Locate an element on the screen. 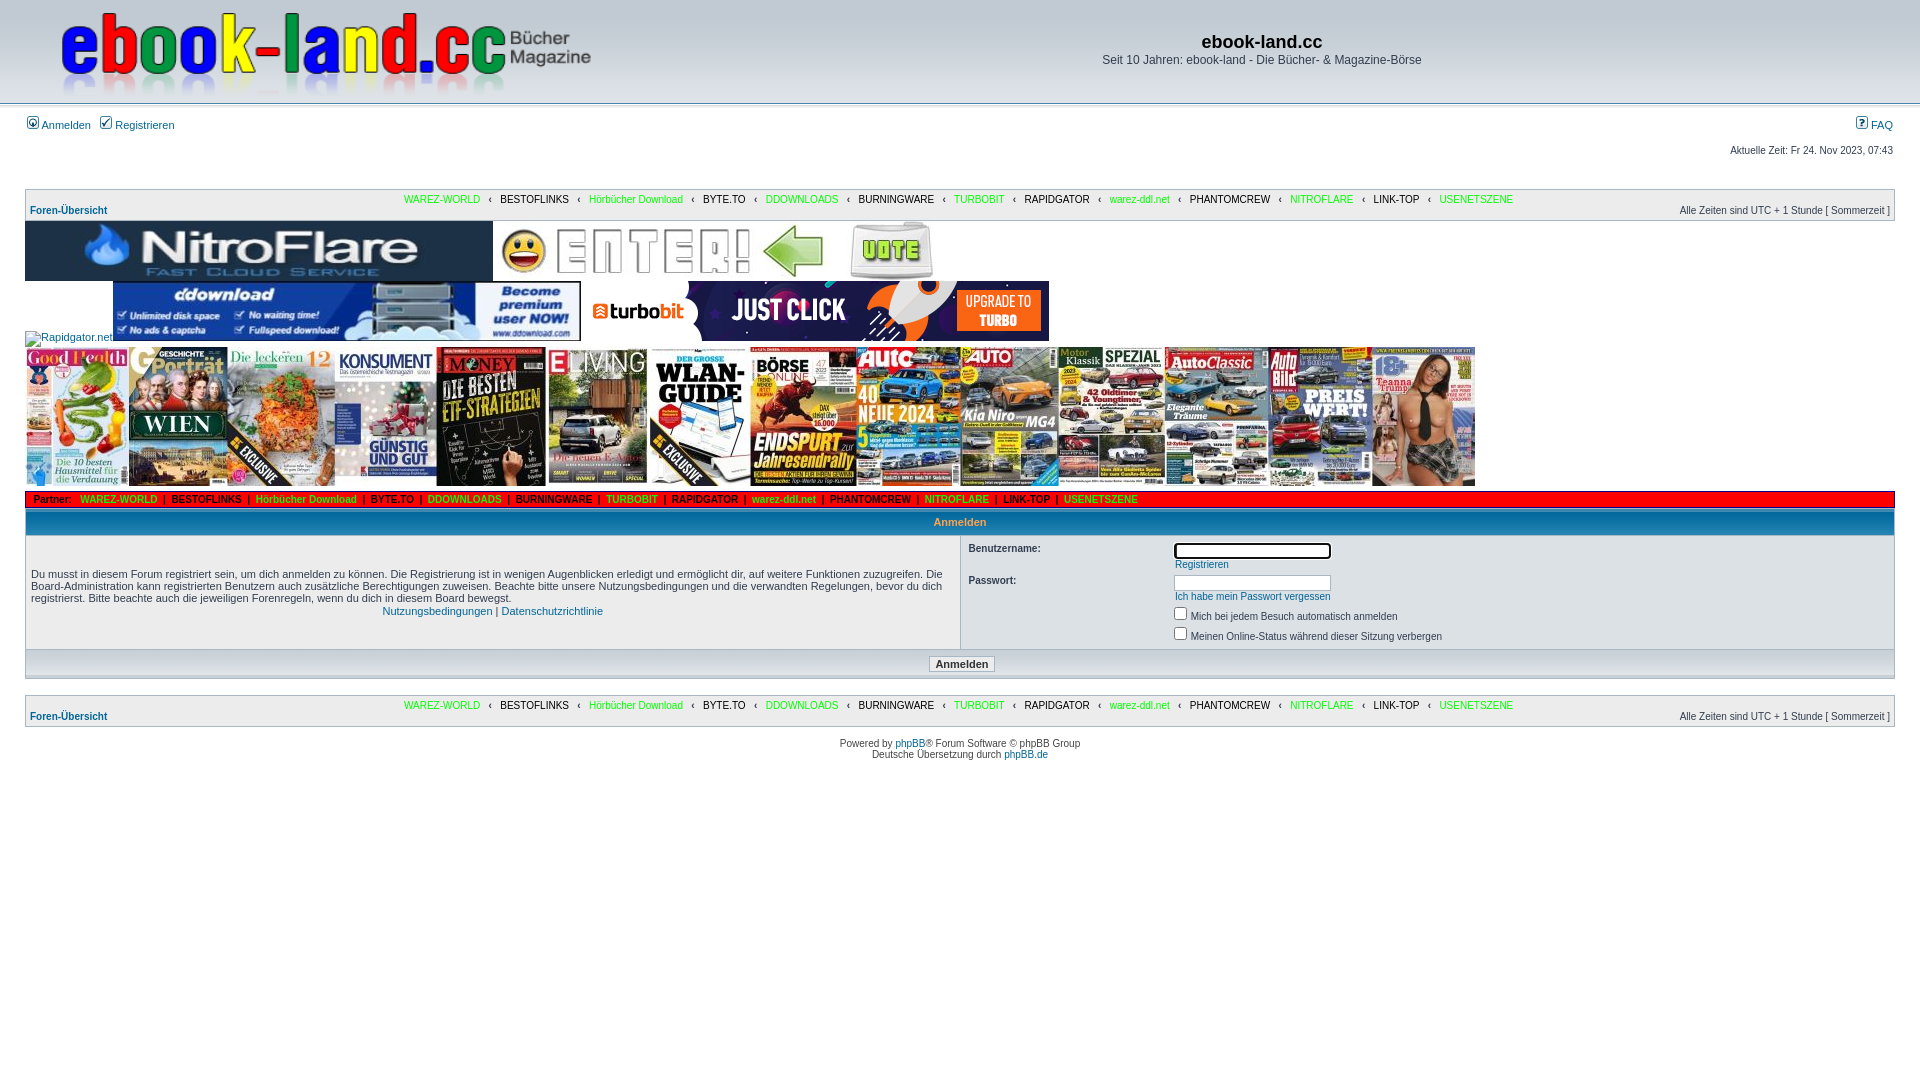  RAPIDGATOR is located at coordinates (705, 500).